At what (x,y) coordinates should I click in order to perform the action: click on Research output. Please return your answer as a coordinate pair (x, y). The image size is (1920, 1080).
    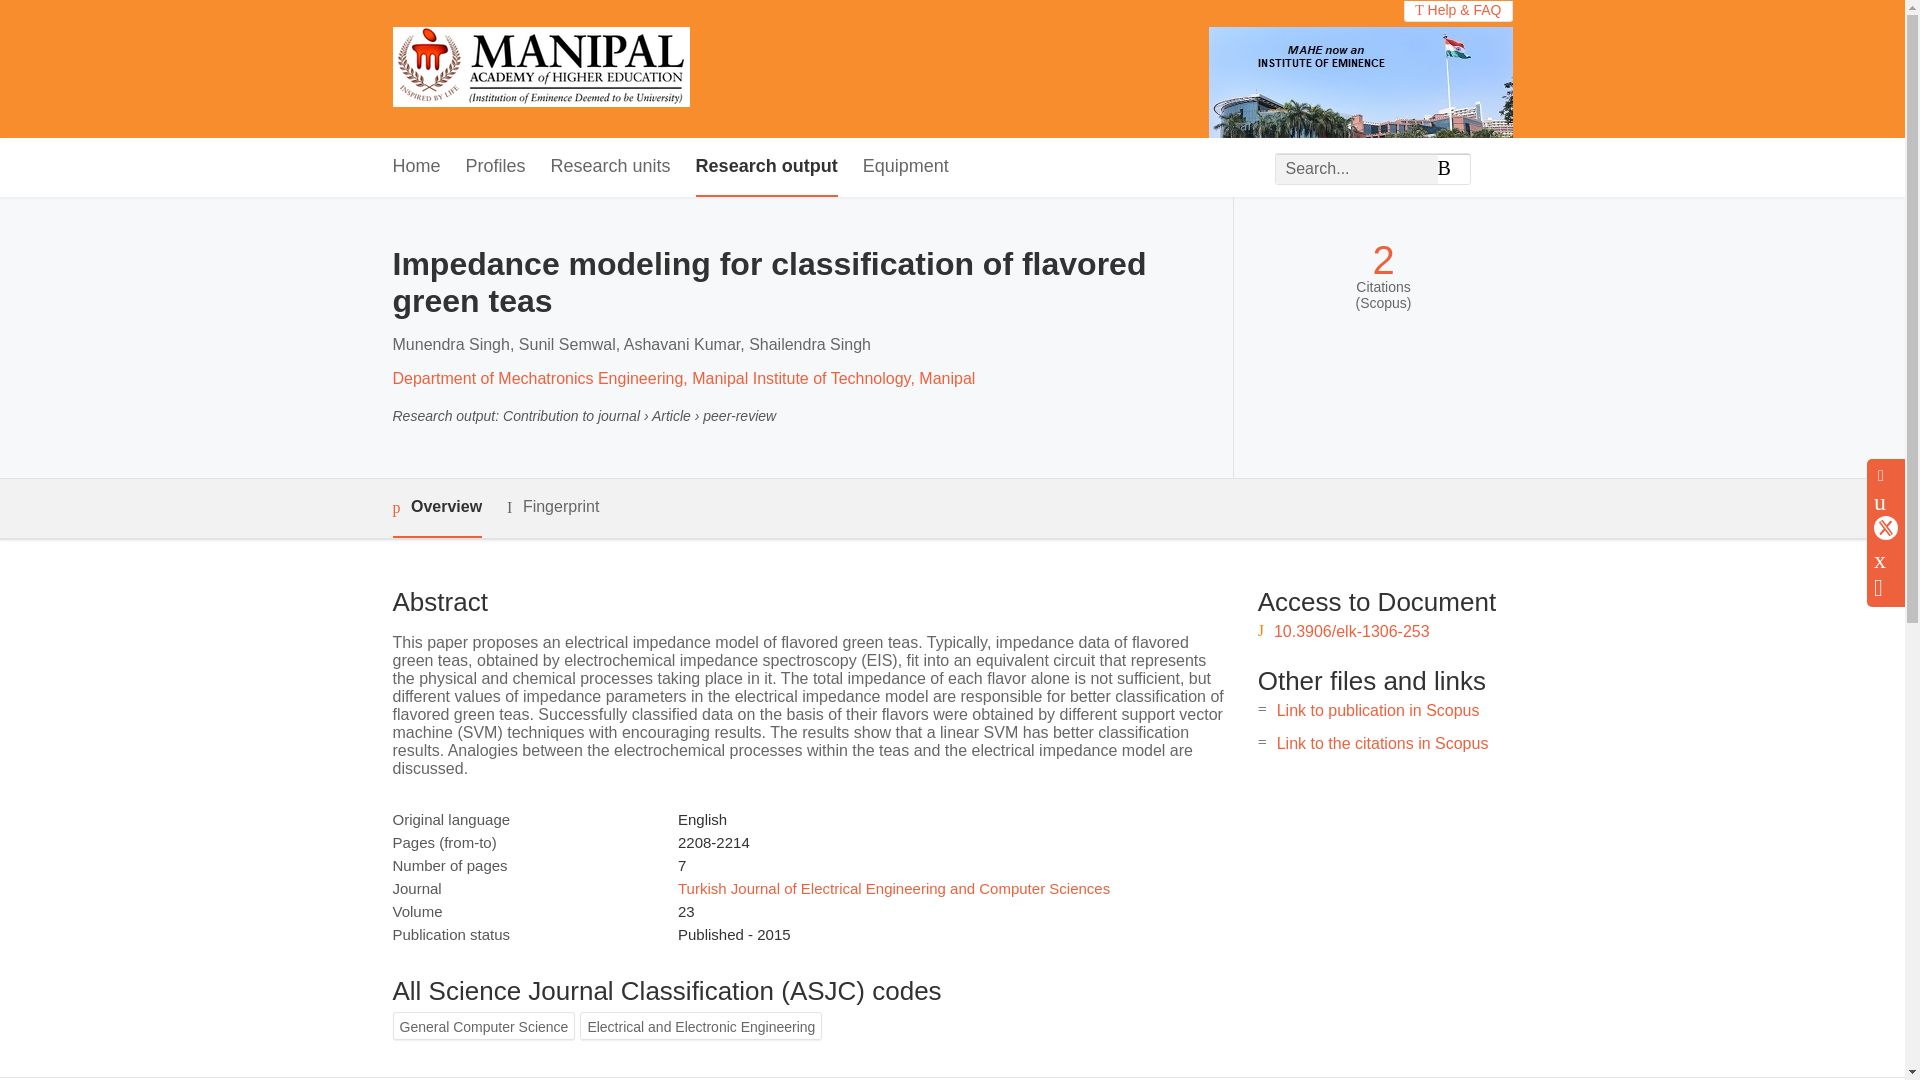
    Looking at the image, I should click on (766, 167).